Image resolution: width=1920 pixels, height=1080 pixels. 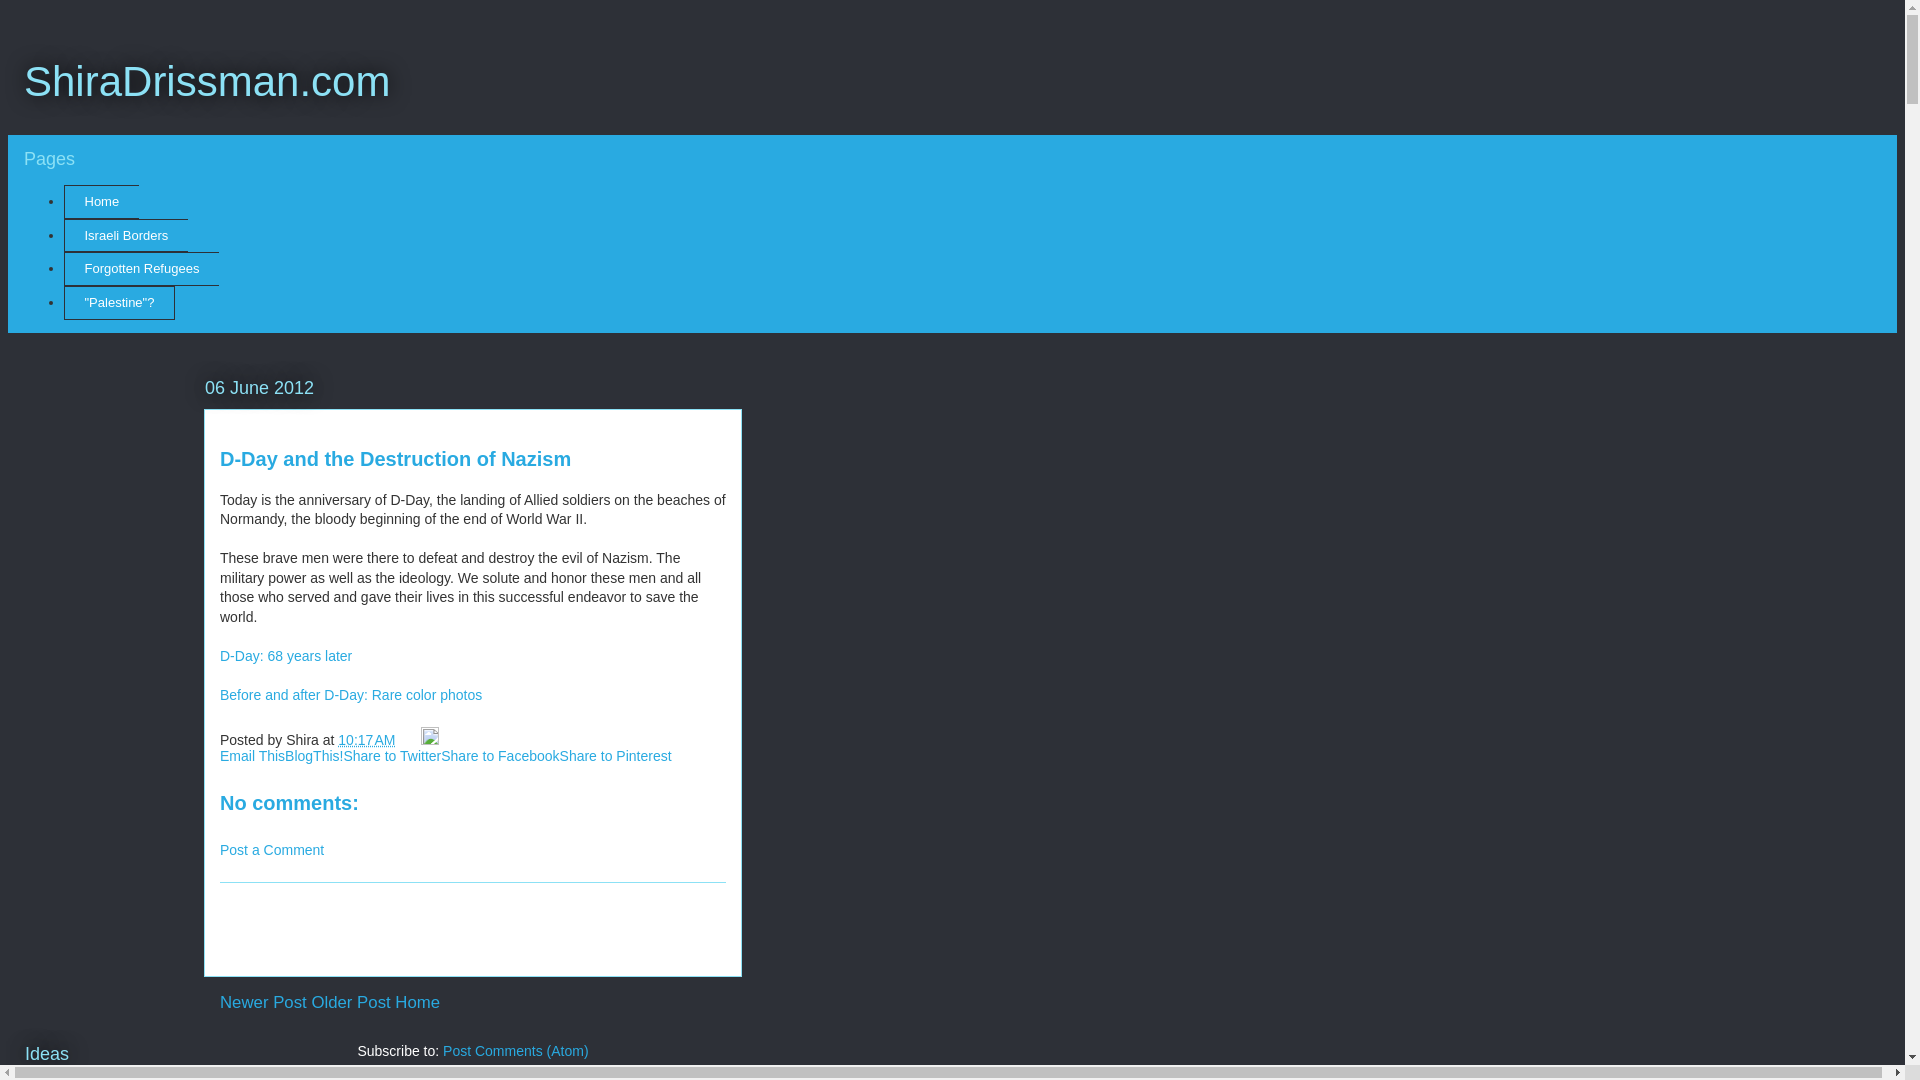 What do you see at coordinates (430, 740) in the screenshot?
I see `Edit Post` at bounding box center [430, 740].